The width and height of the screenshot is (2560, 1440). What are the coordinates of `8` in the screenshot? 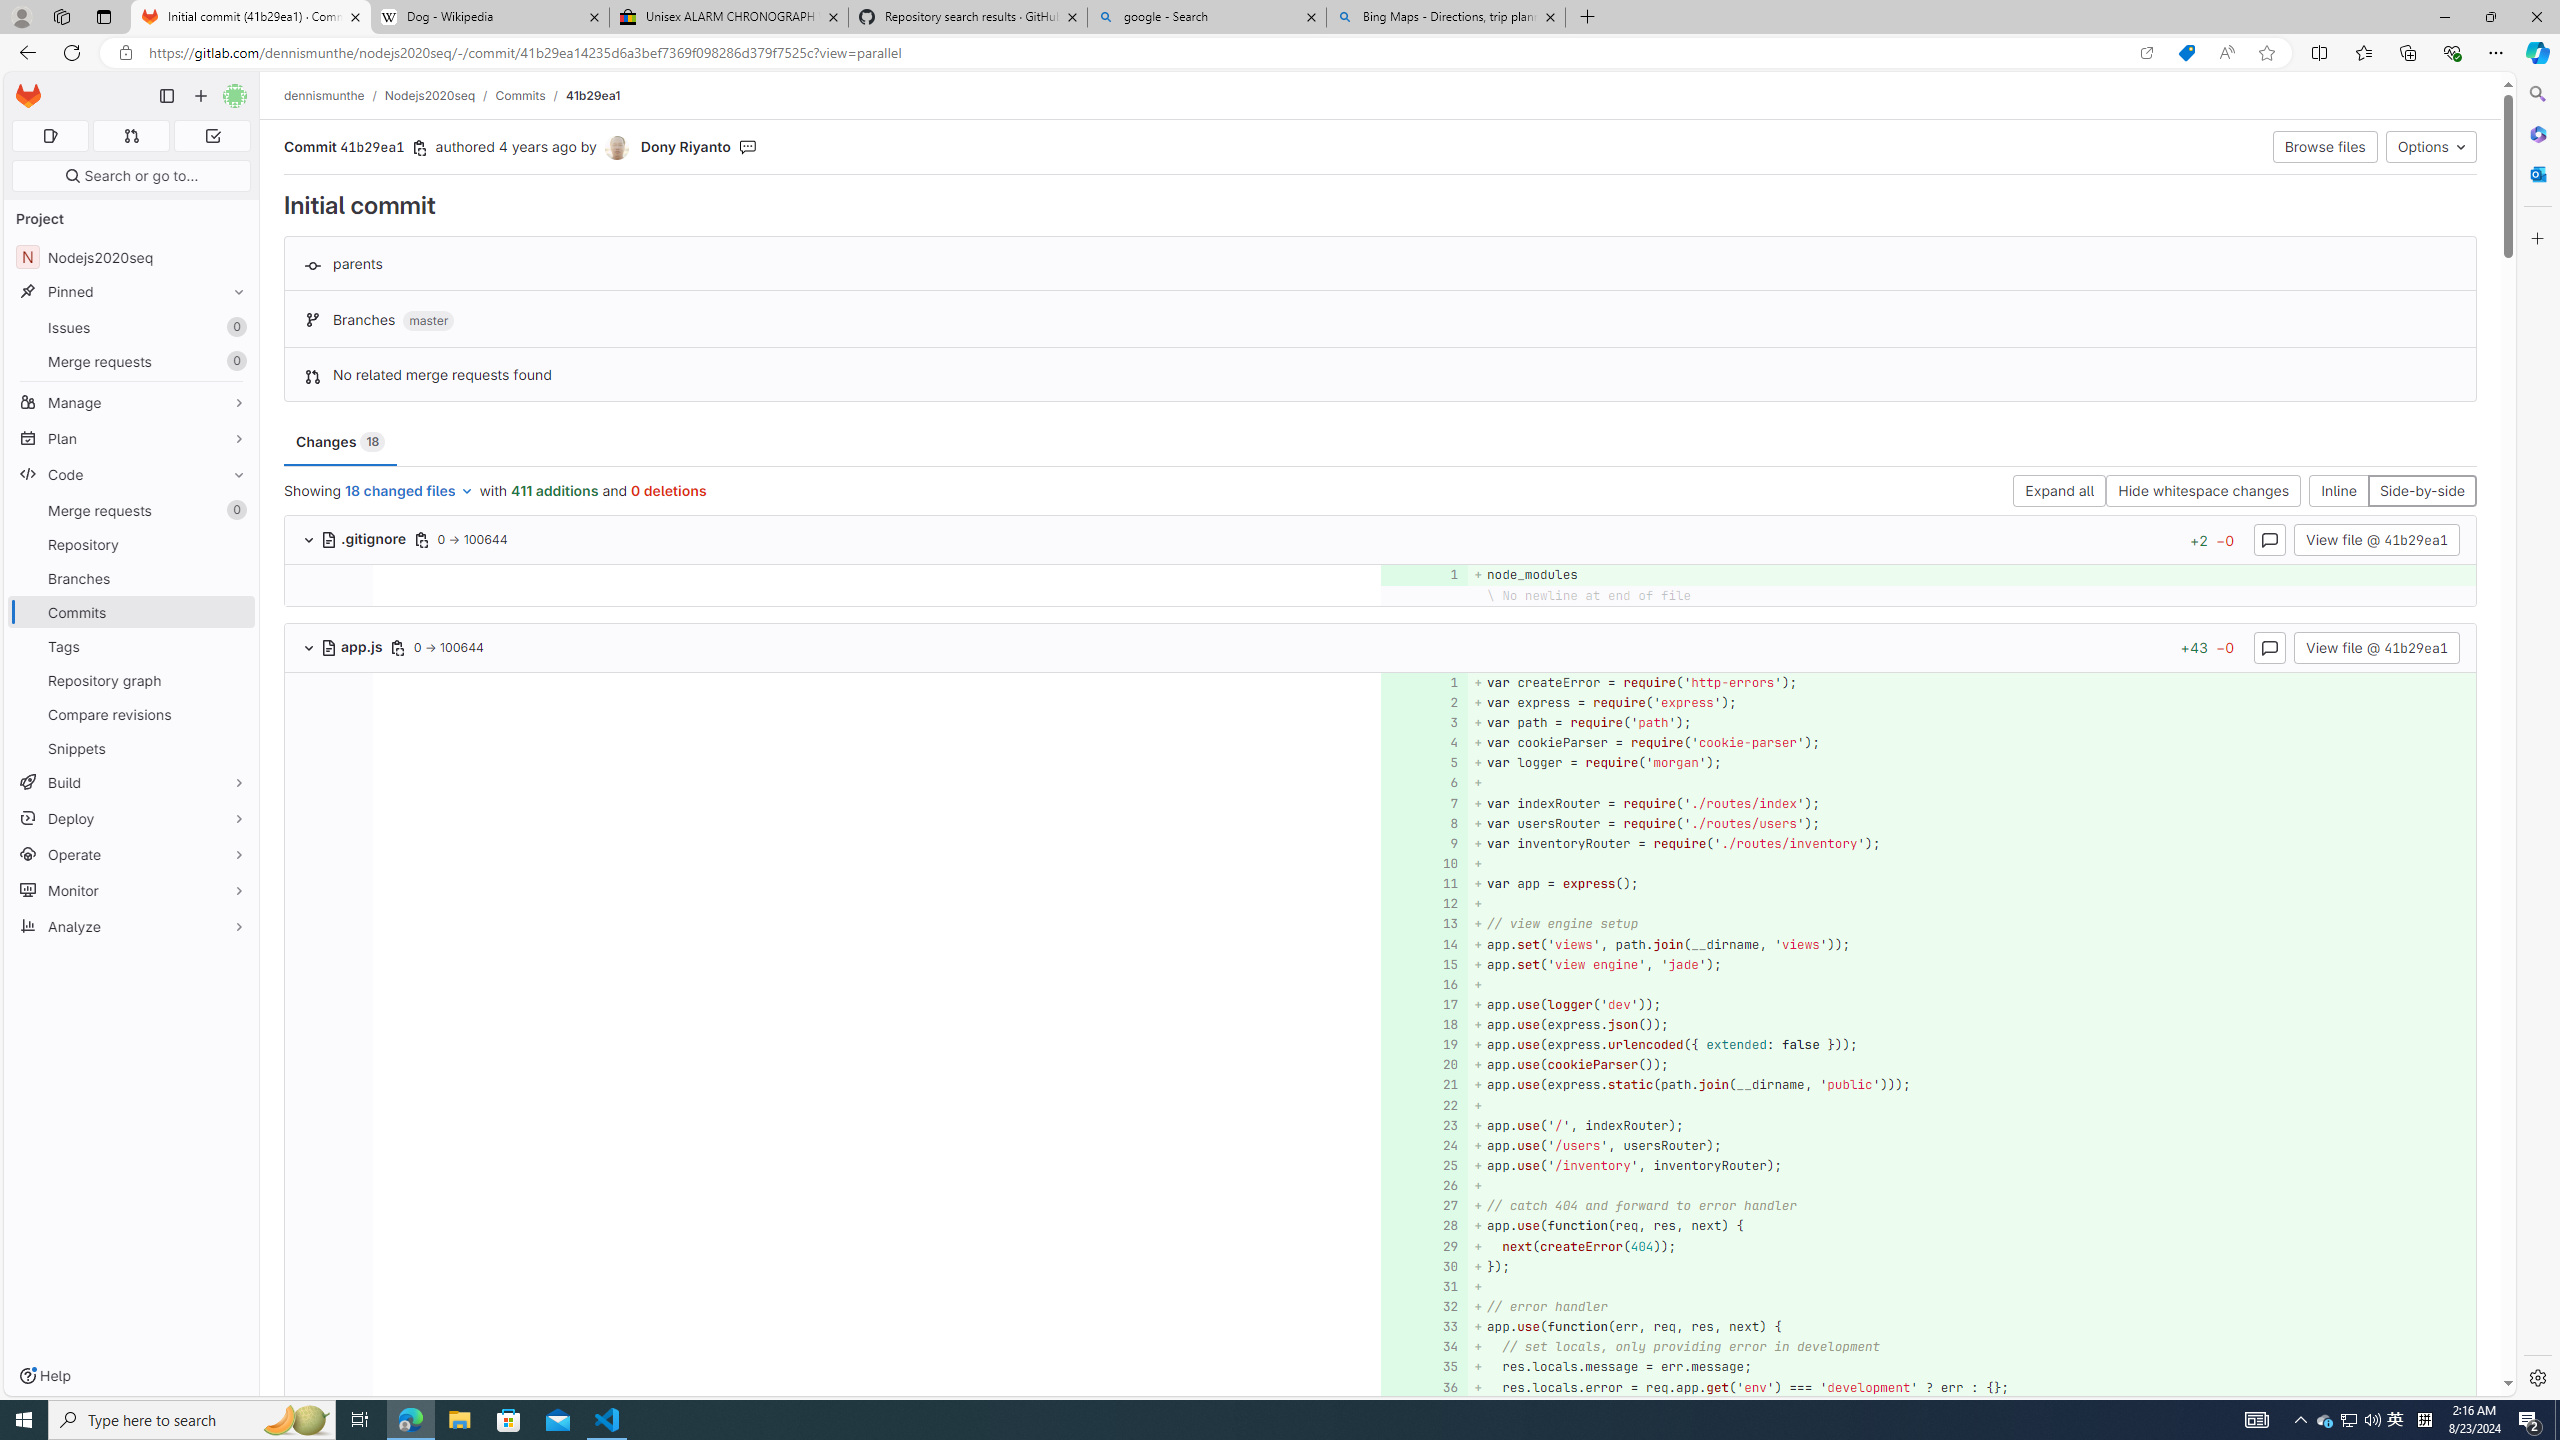 It's located at (1422, 823).